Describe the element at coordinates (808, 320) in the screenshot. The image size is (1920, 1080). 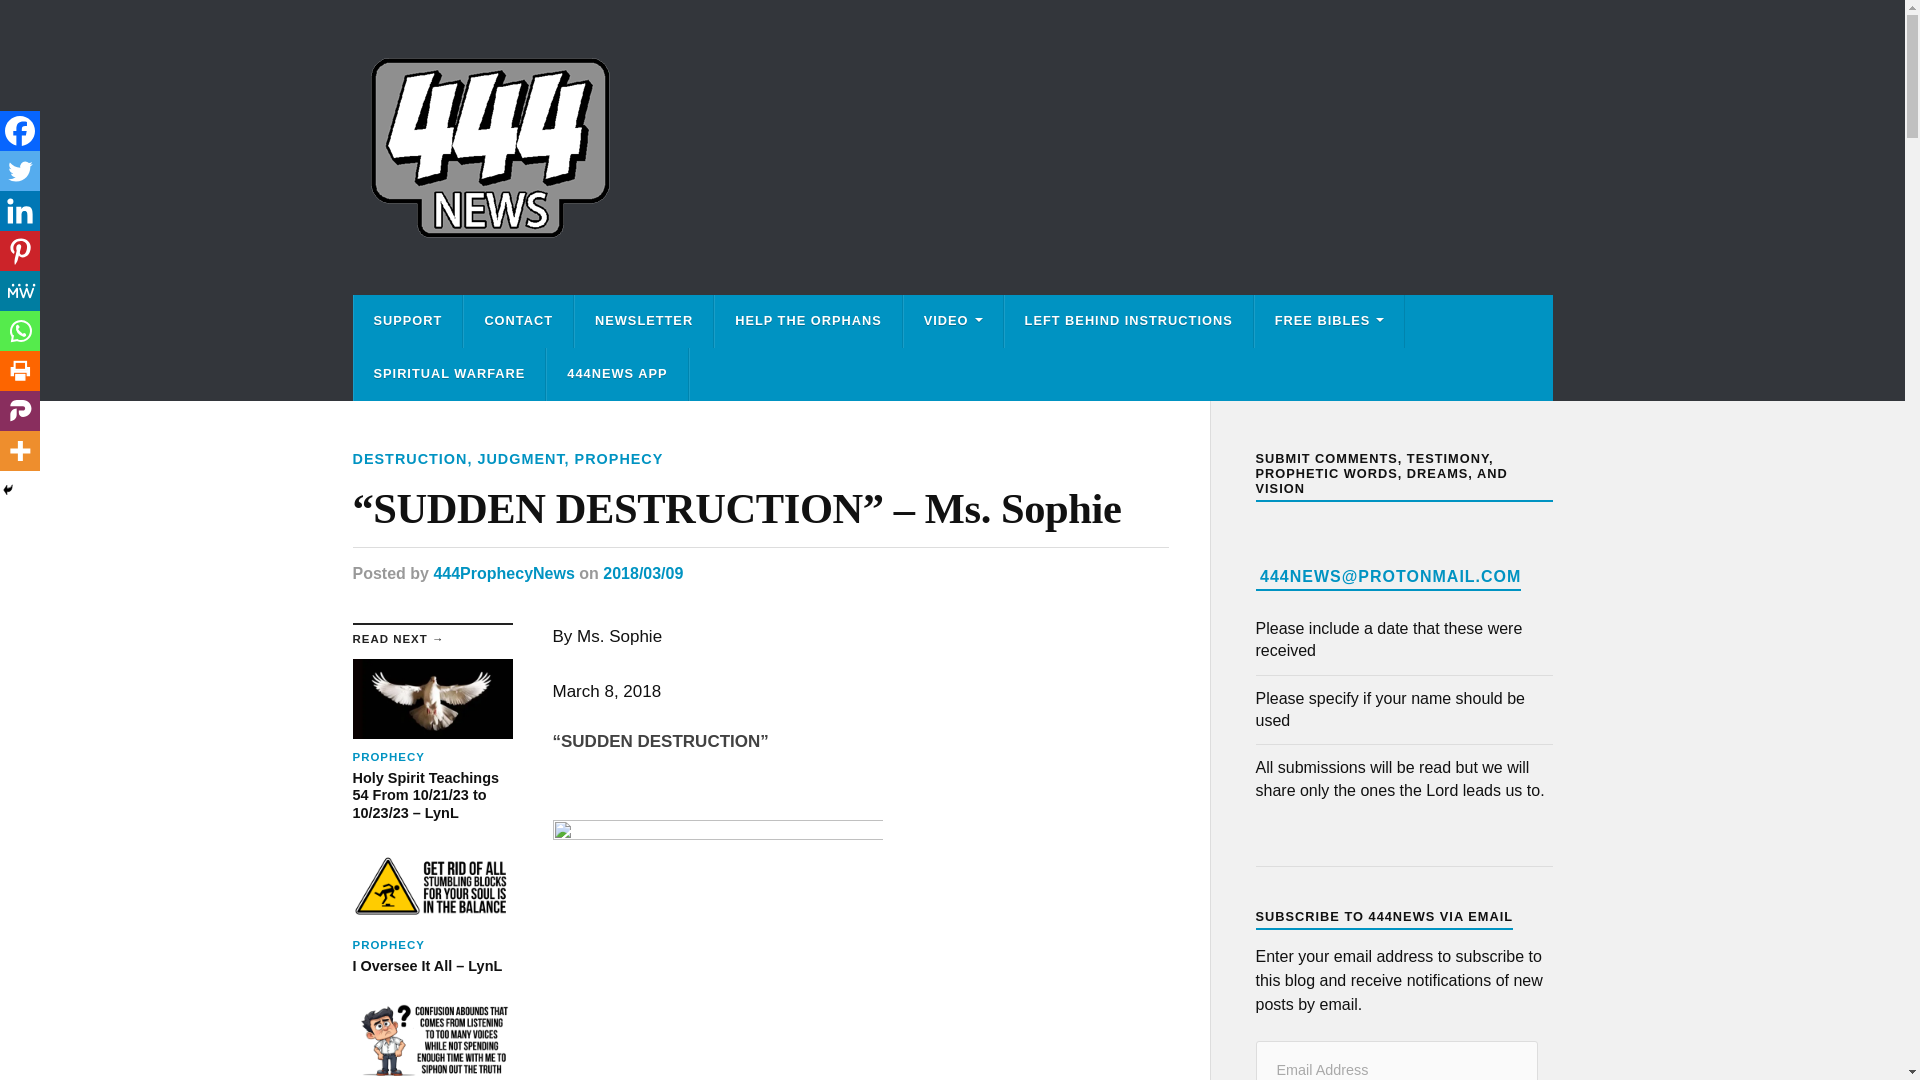
I see `HELP THE ORPHANS` at that location.